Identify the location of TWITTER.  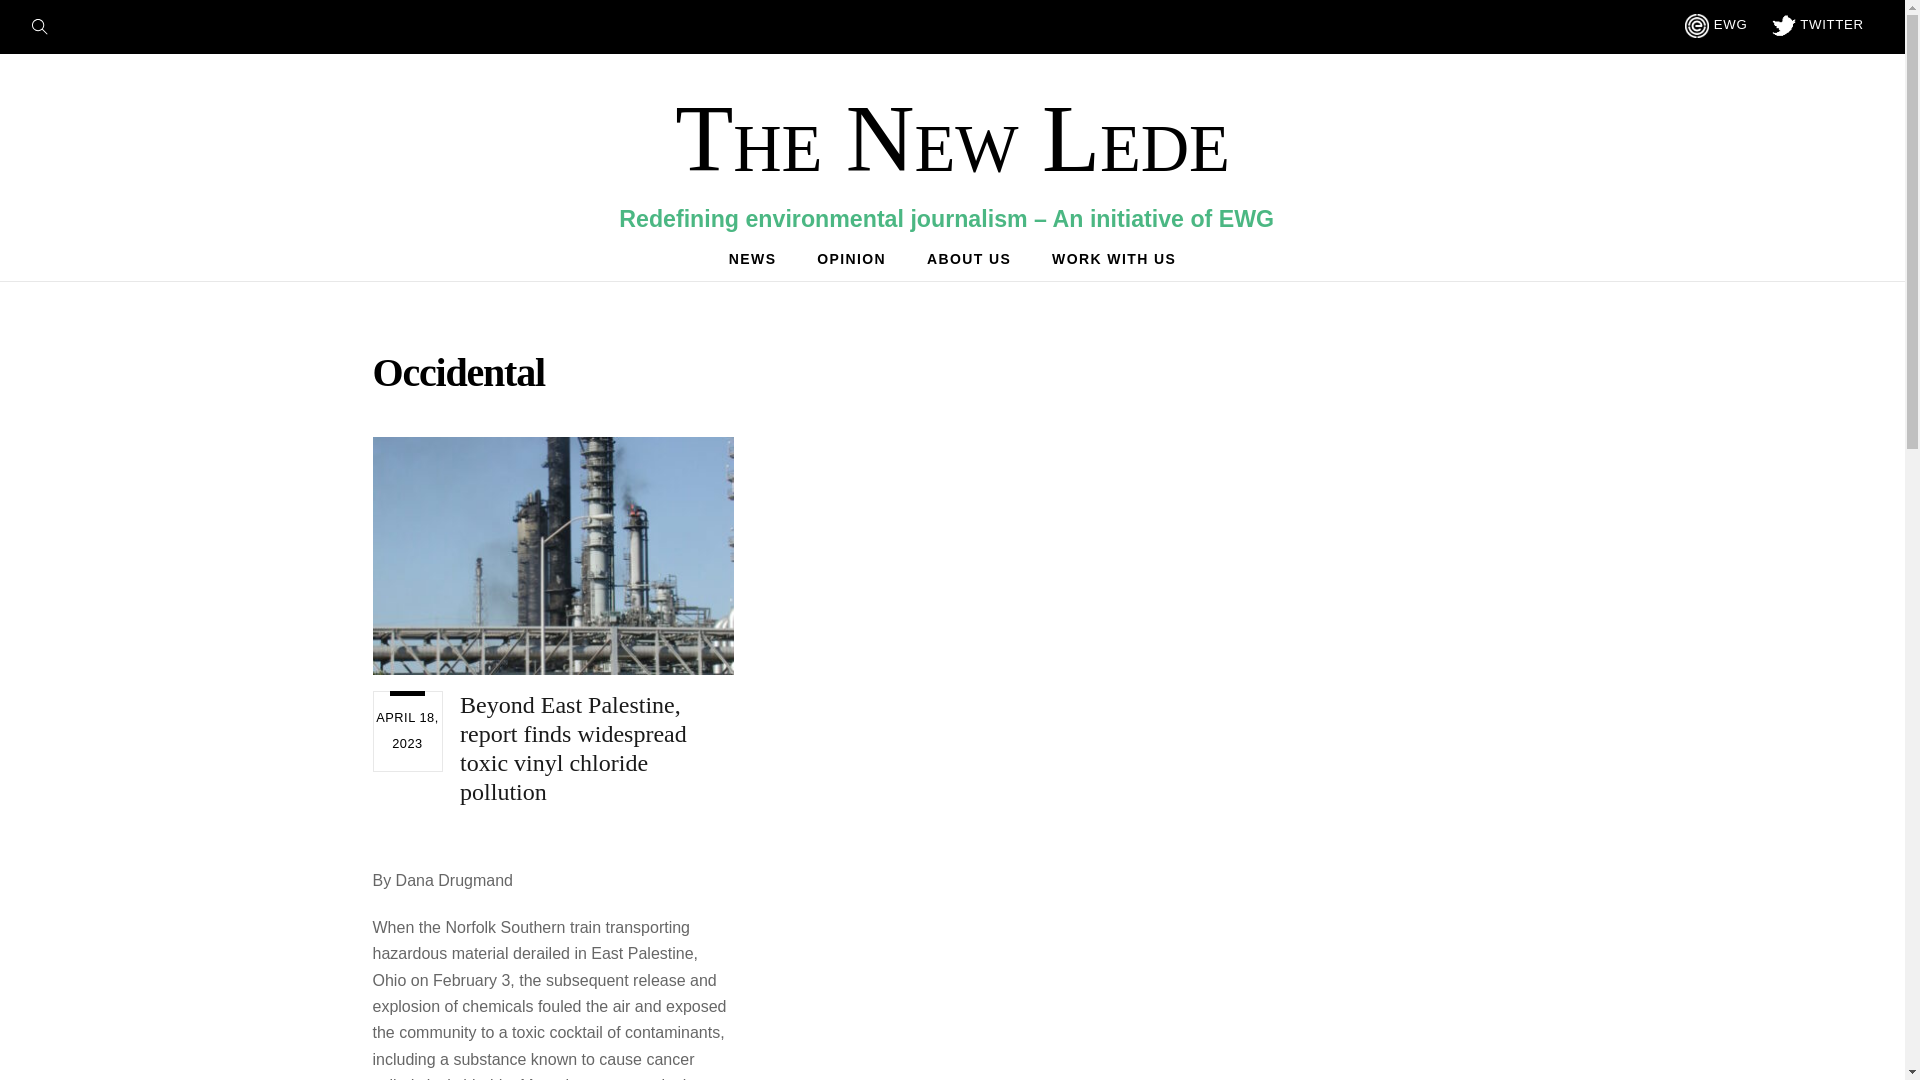
(552, 556).